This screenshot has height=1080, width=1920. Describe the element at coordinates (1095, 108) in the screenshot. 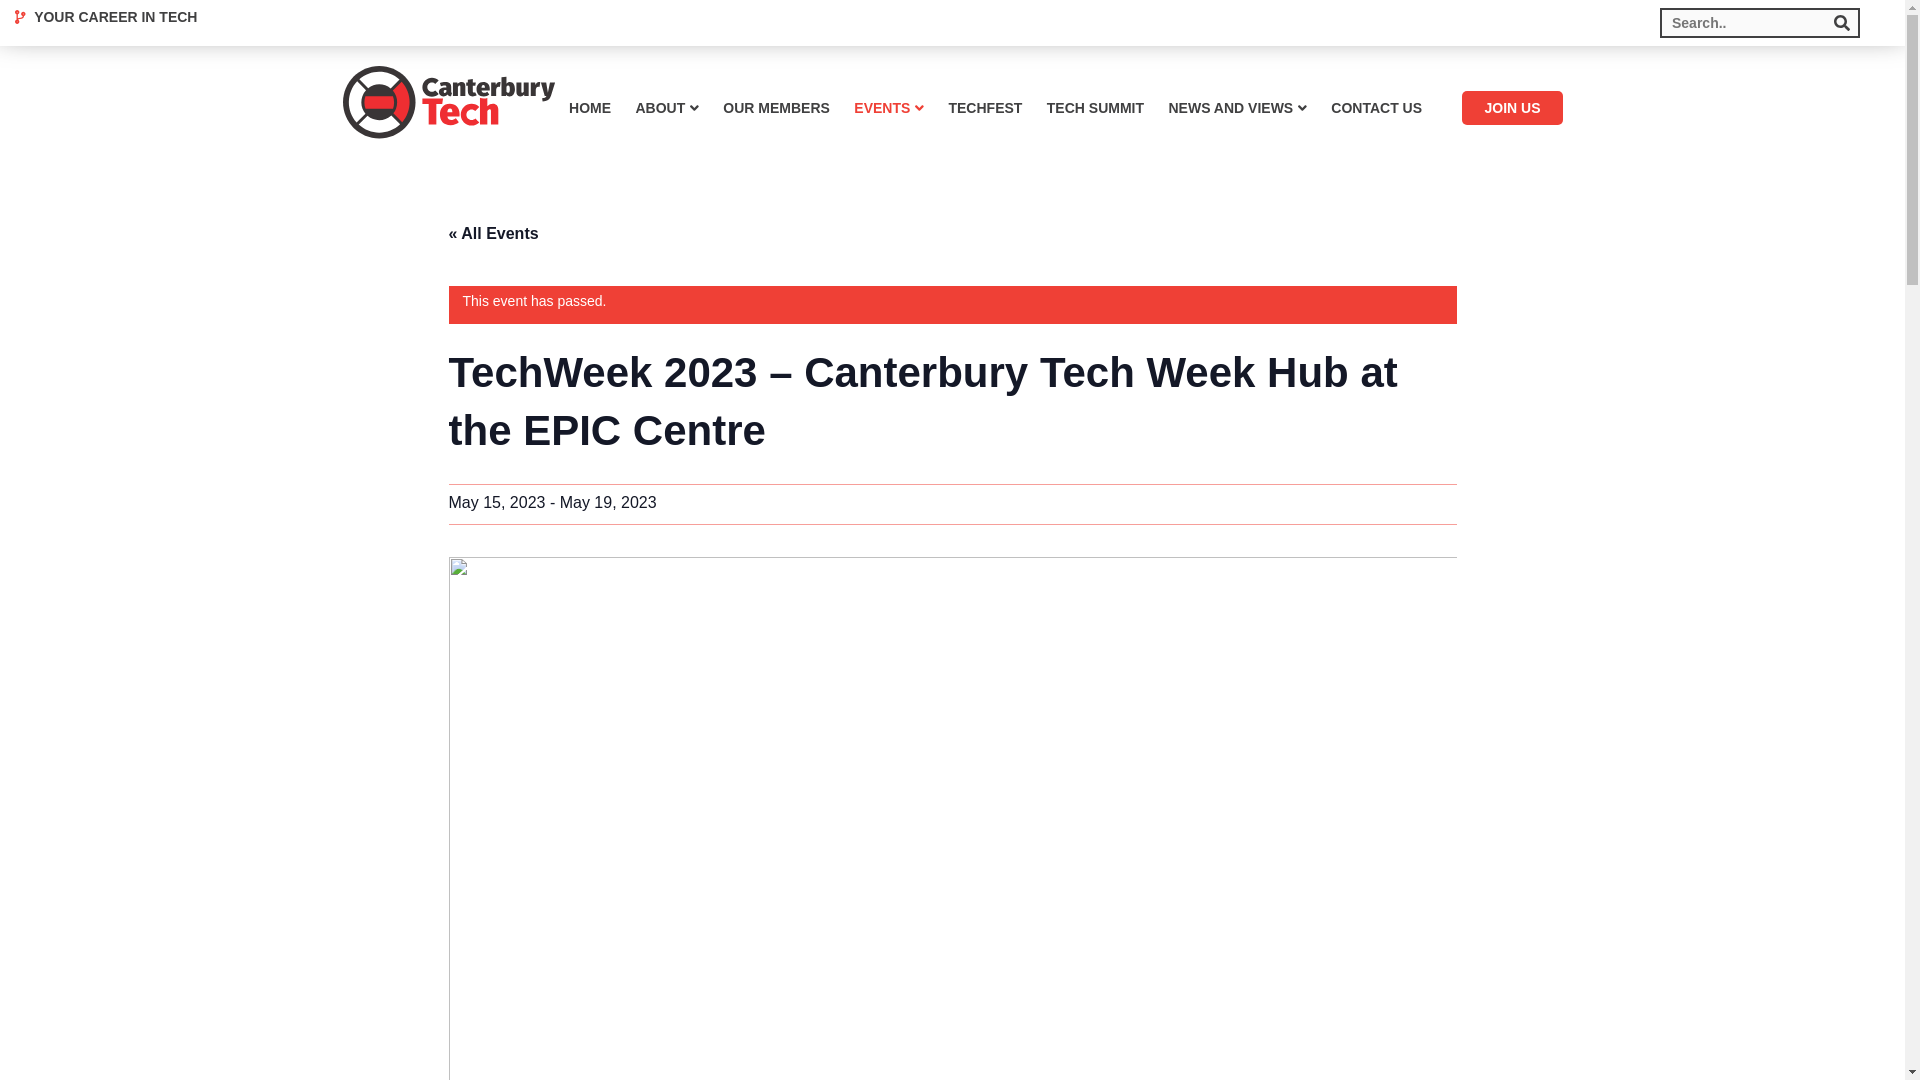

I see `TECH SUMMIT` at that location.